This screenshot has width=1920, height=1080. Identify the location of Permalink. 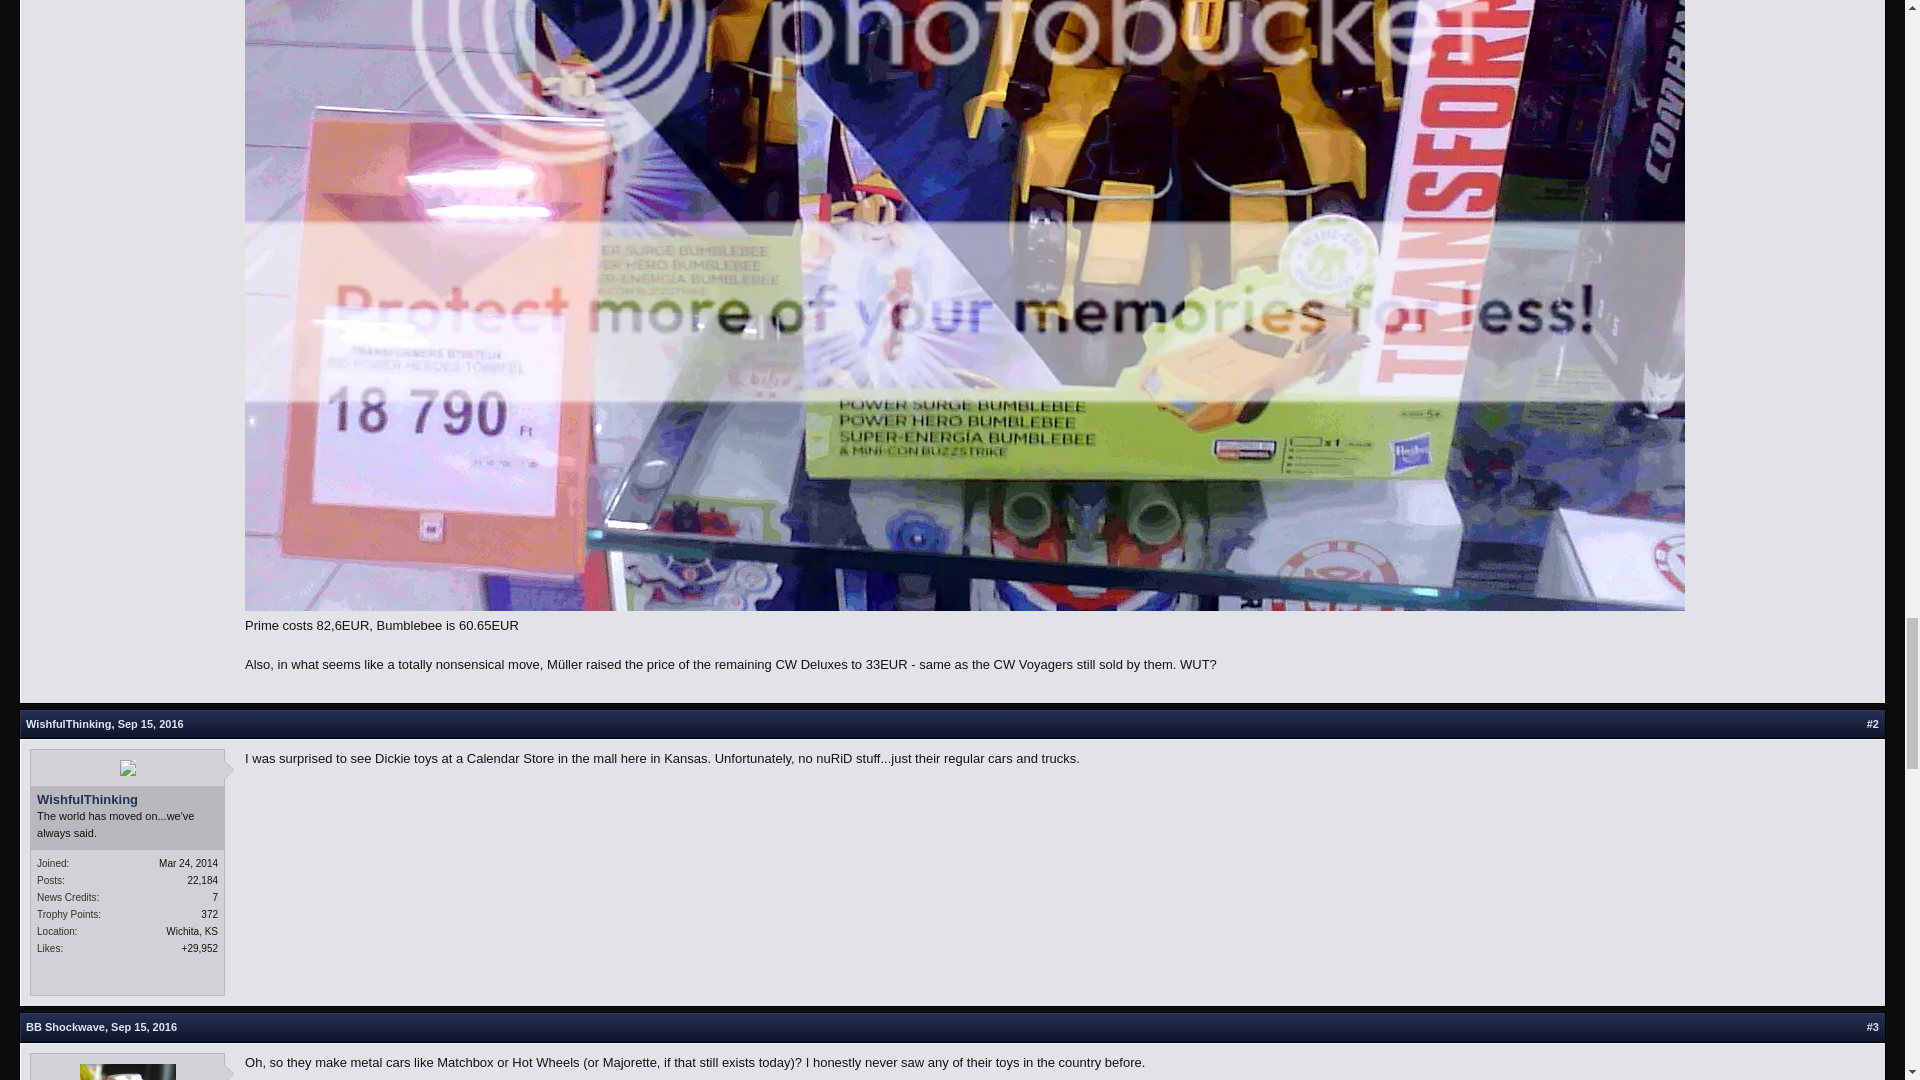
(150, 724).